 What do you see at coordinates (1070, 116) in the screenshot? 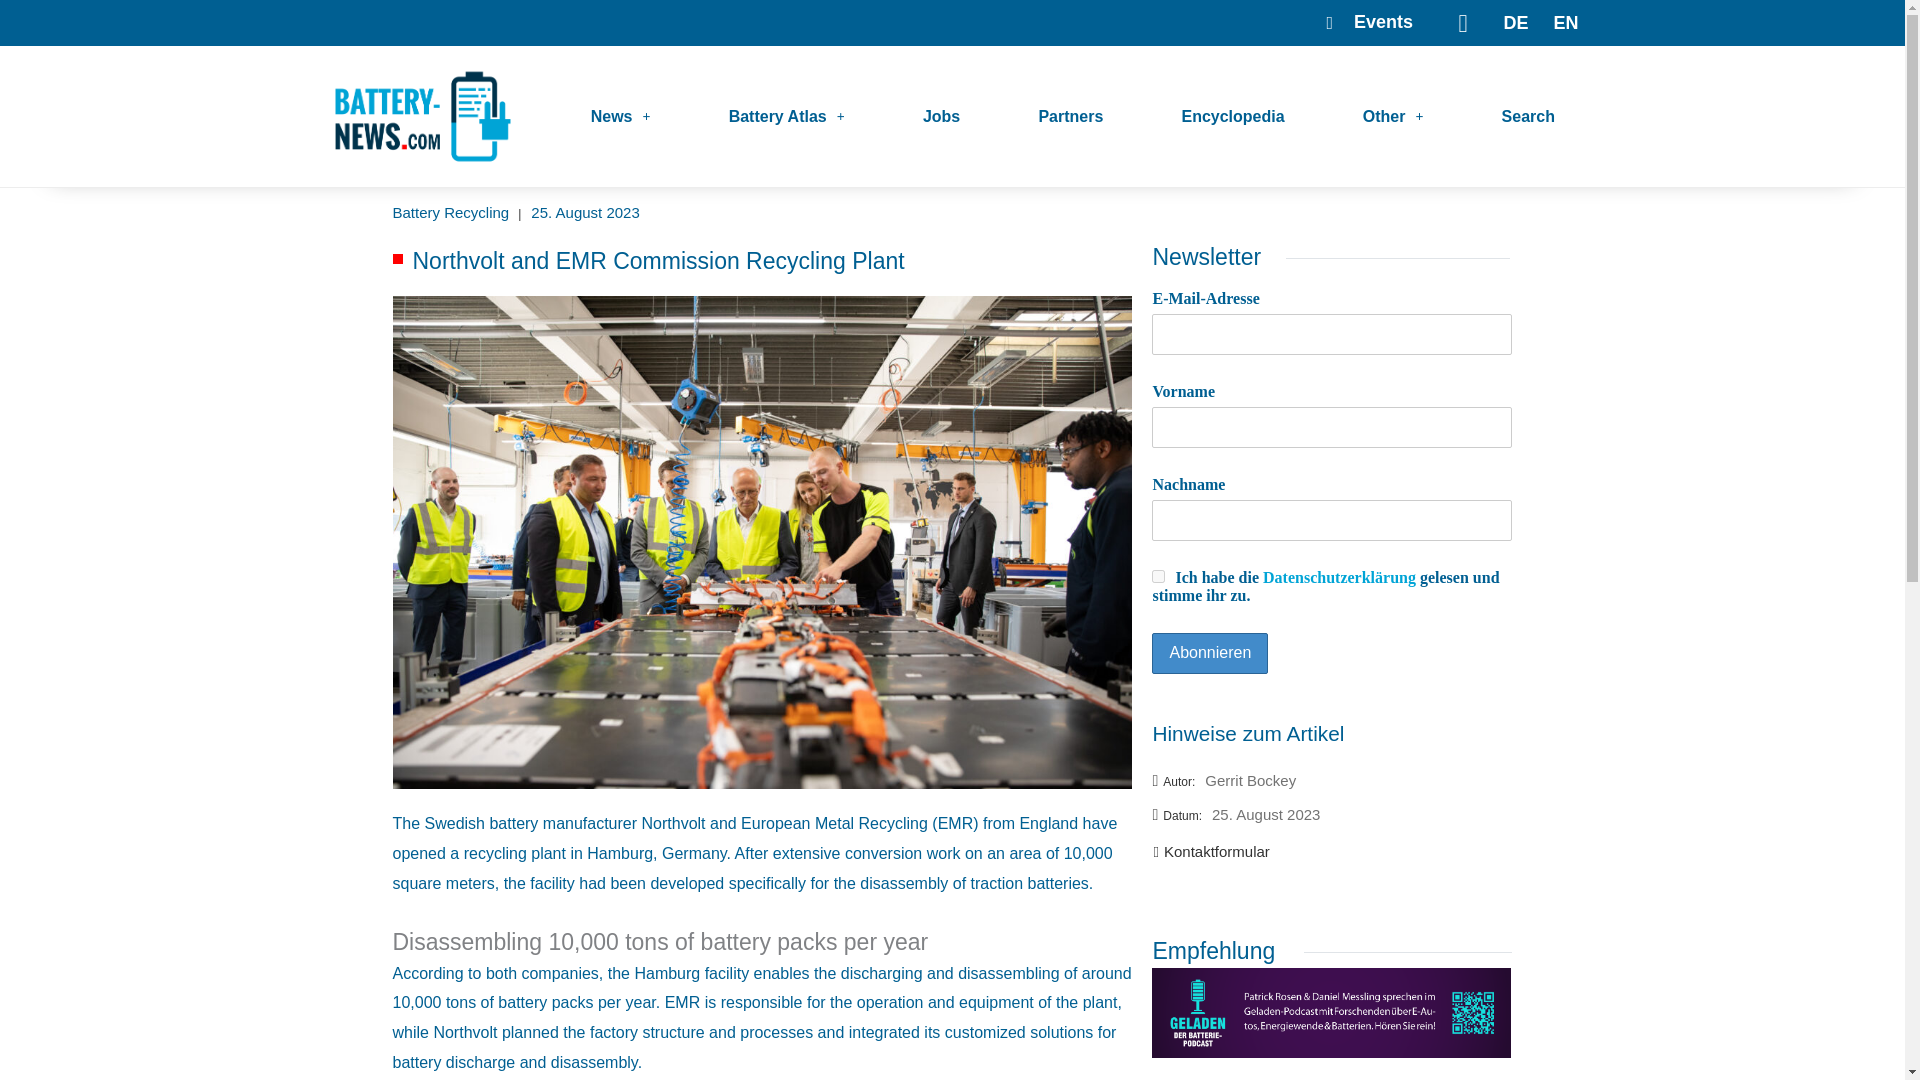
I see `Partners` at bounding box center [1070, 116].